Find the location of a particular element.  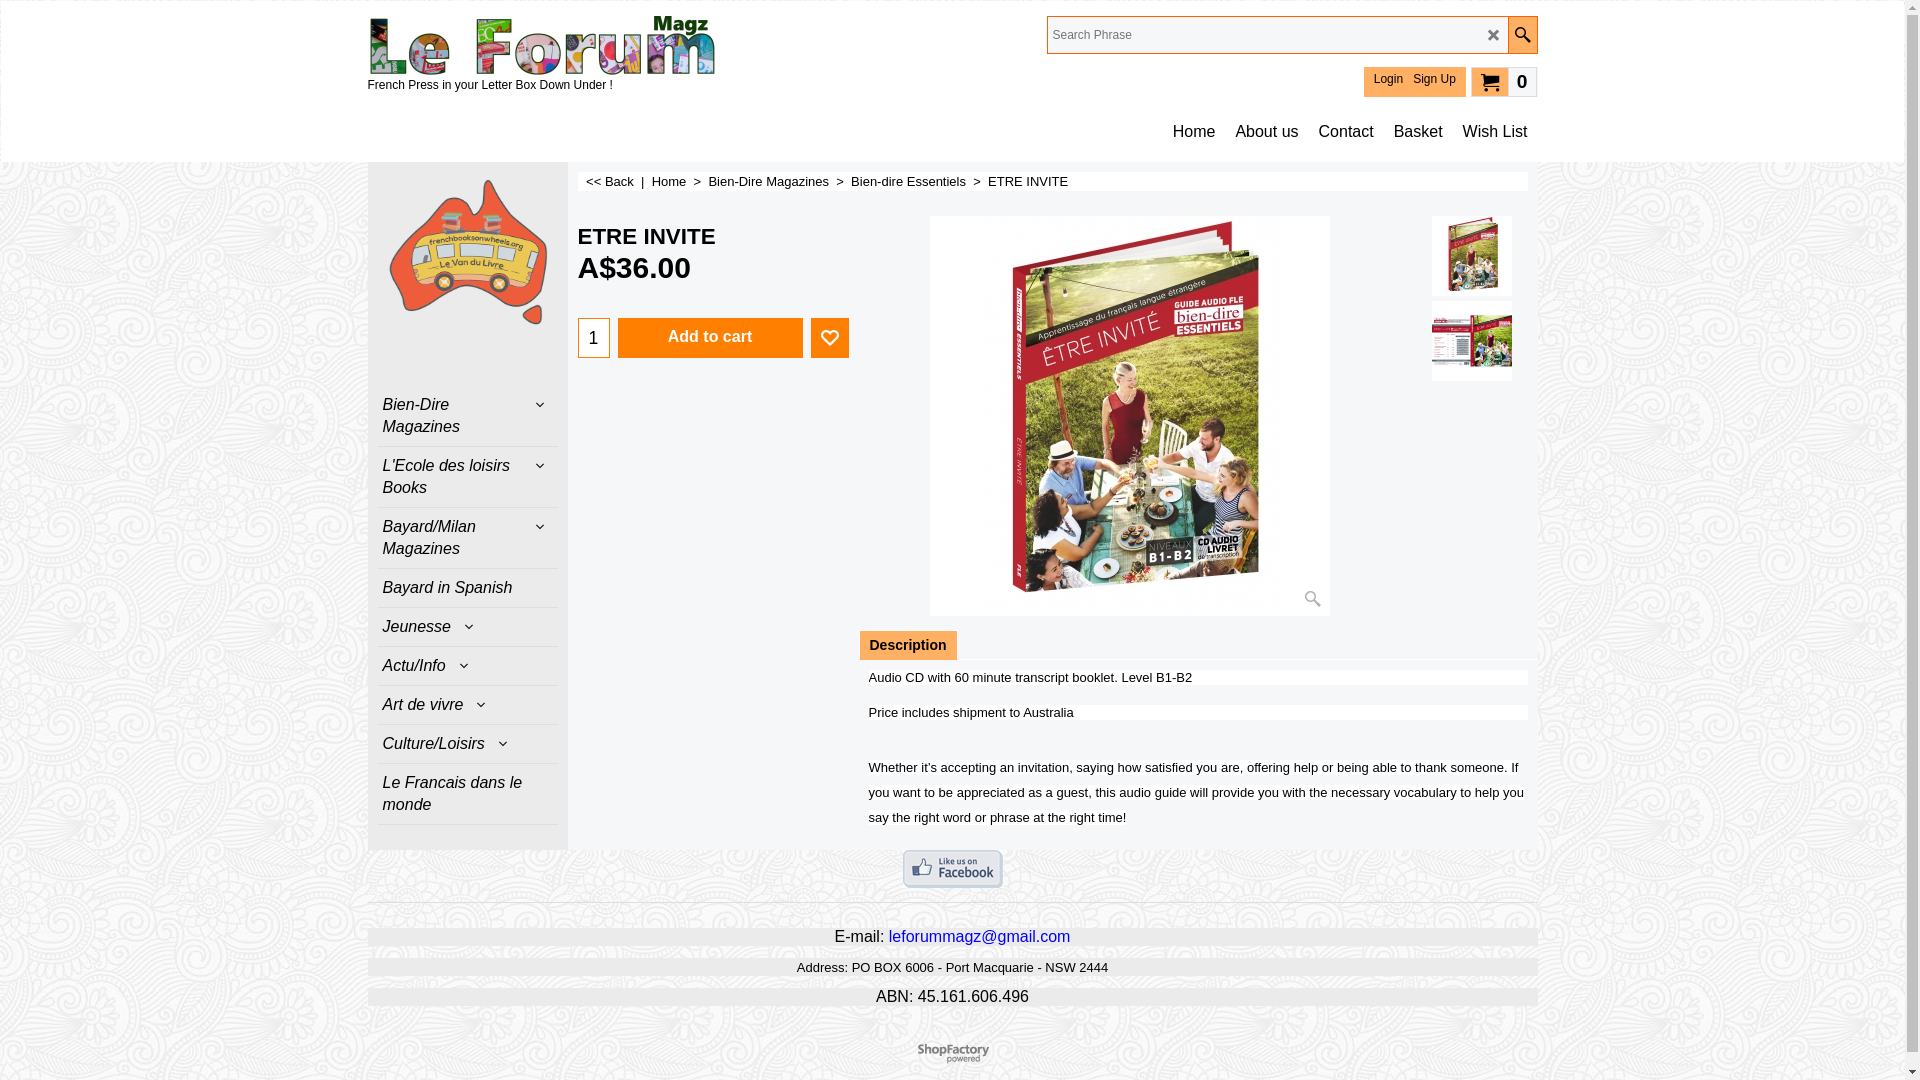

Art de vivre is located at coordinates (468, 705).